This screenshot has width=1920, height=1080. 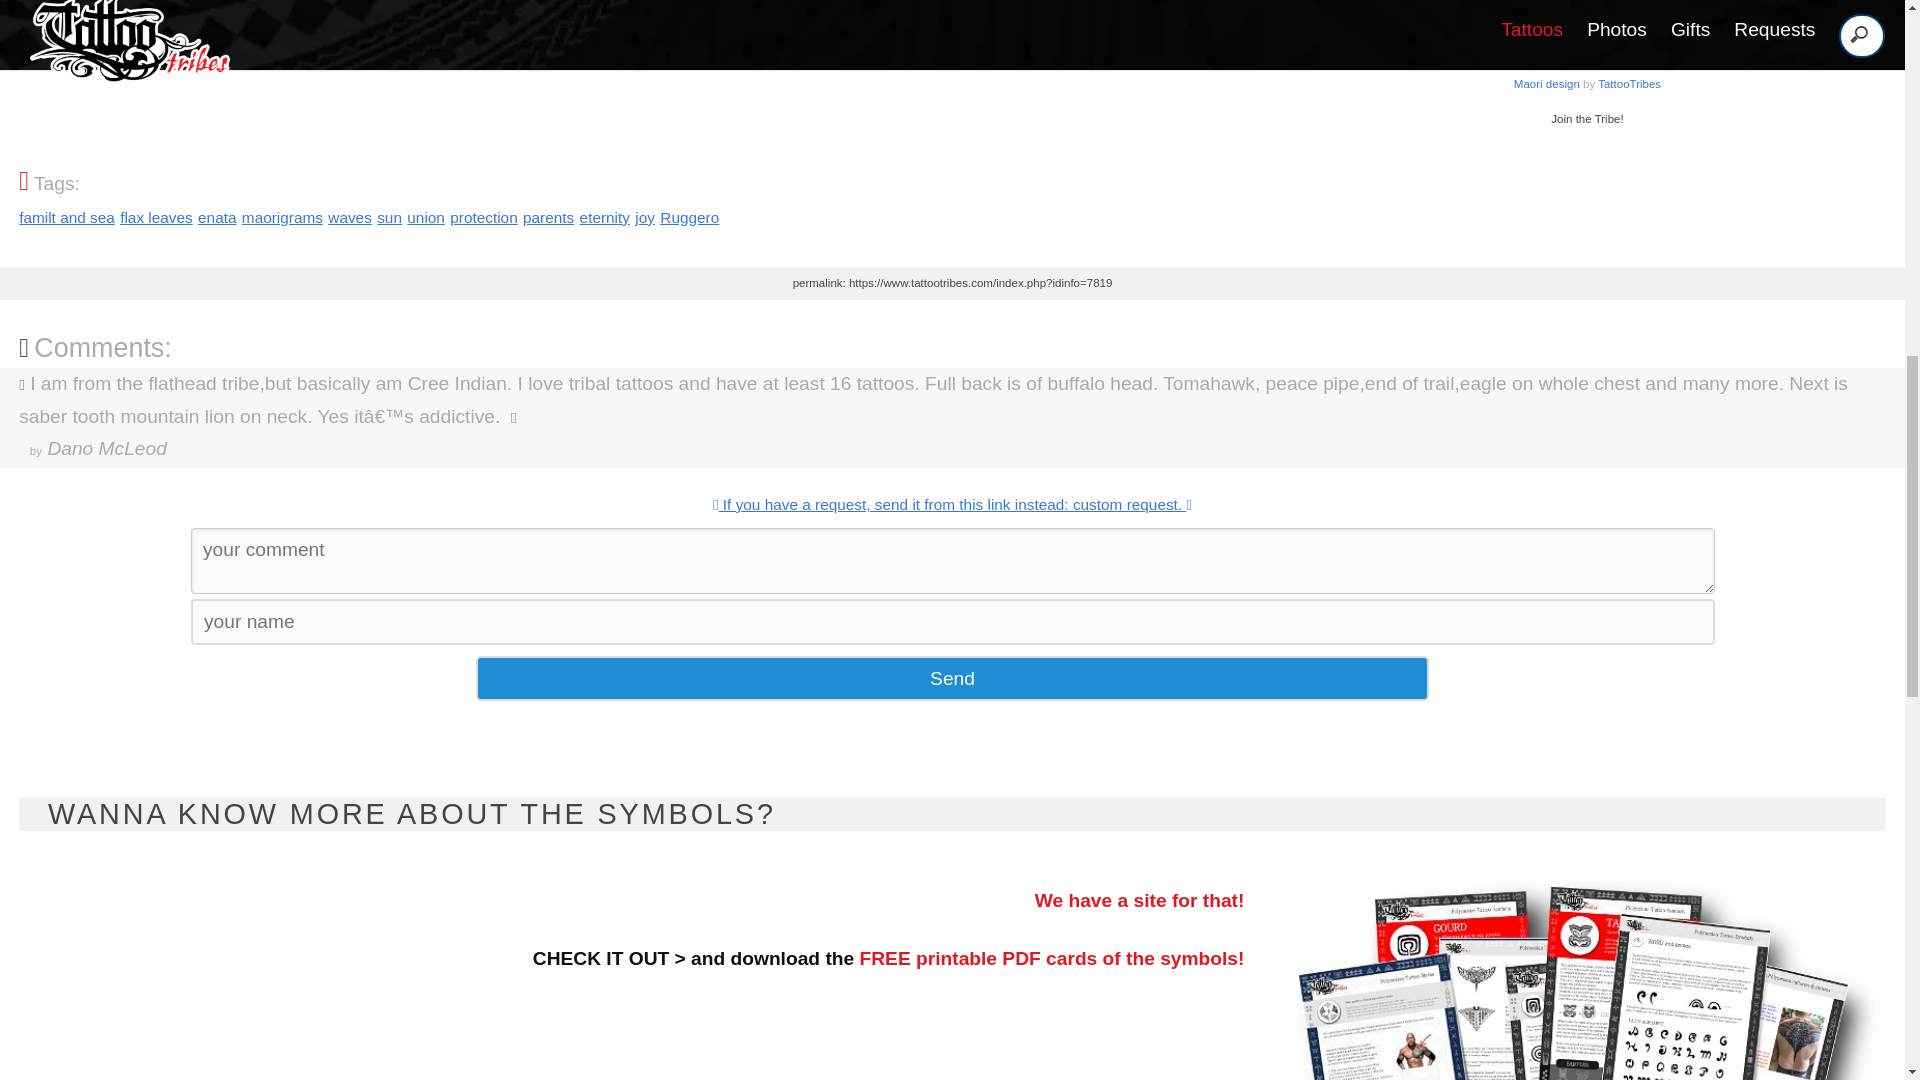 I want to click on flax leaves, so click(x=482, y=217).